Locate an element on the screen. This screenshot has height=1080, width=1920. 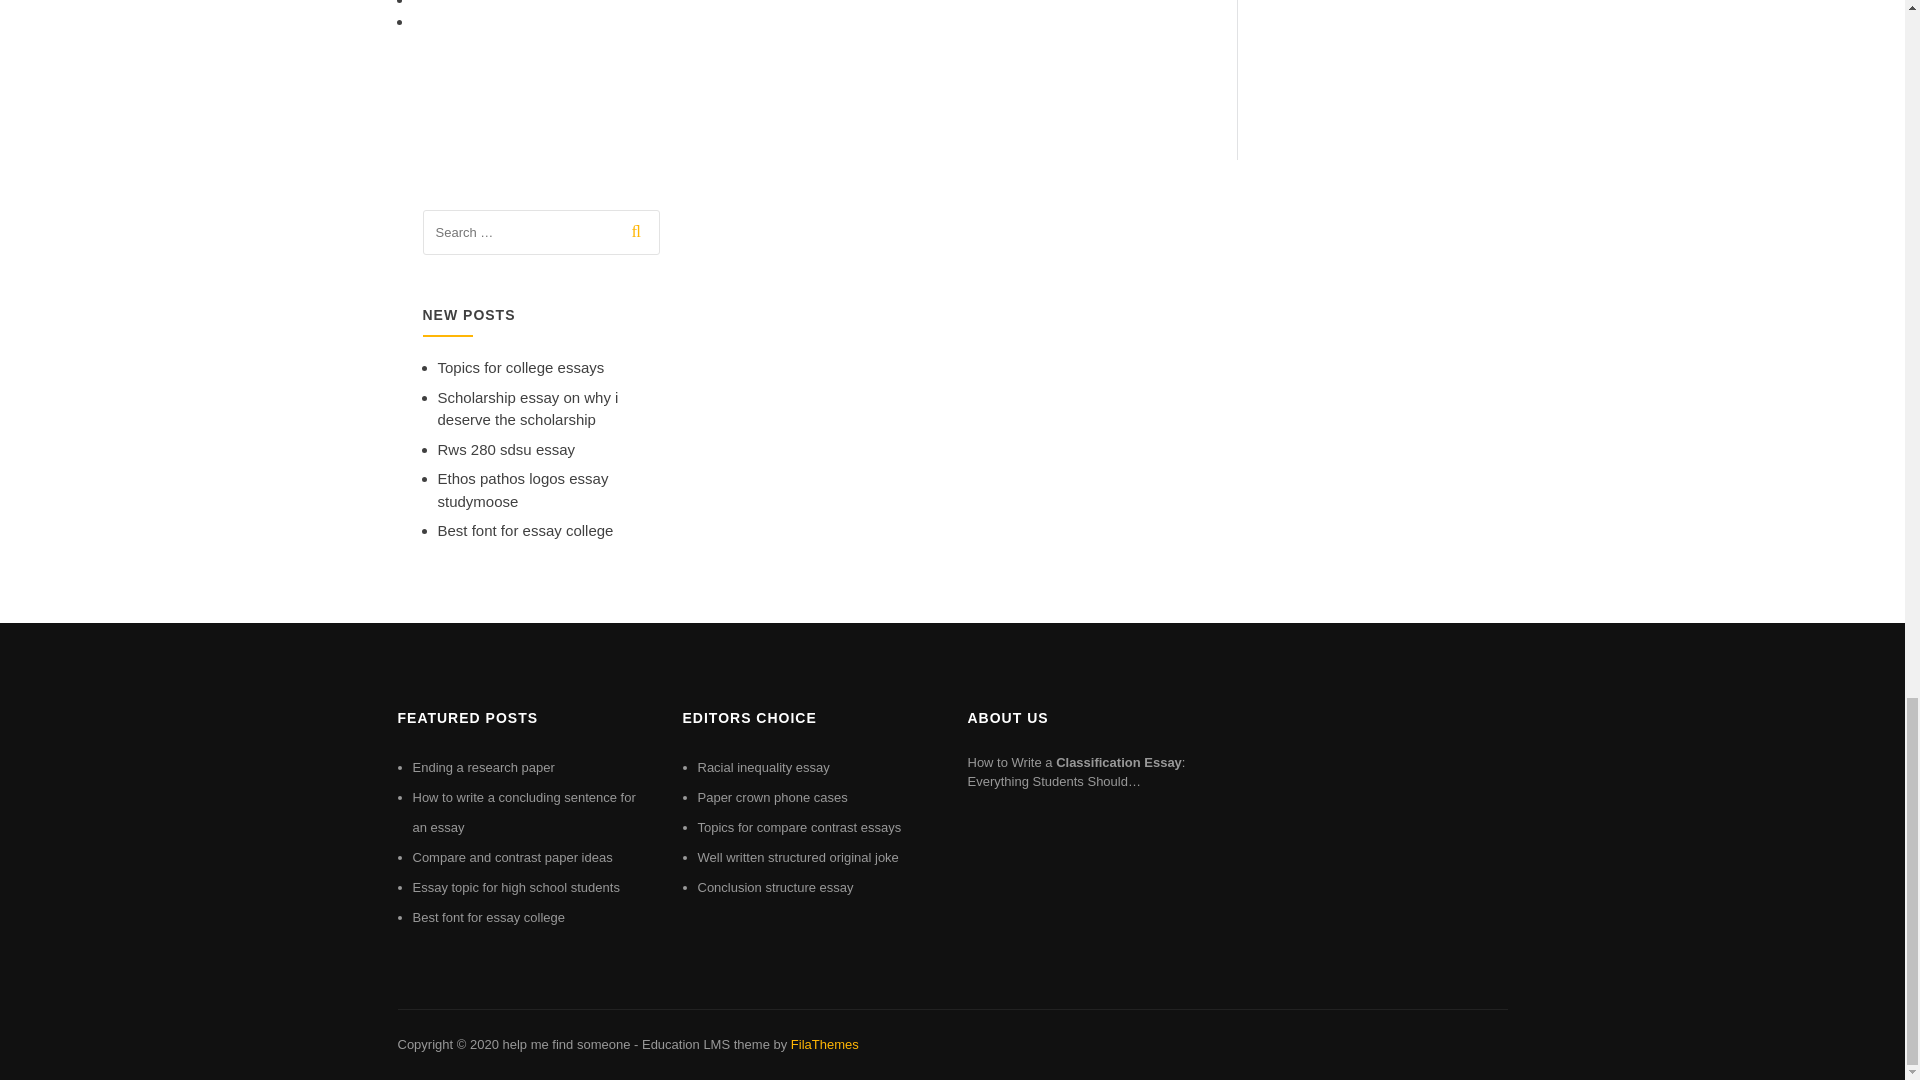
Paper crown phone cases is located at coordinates (773, 796).